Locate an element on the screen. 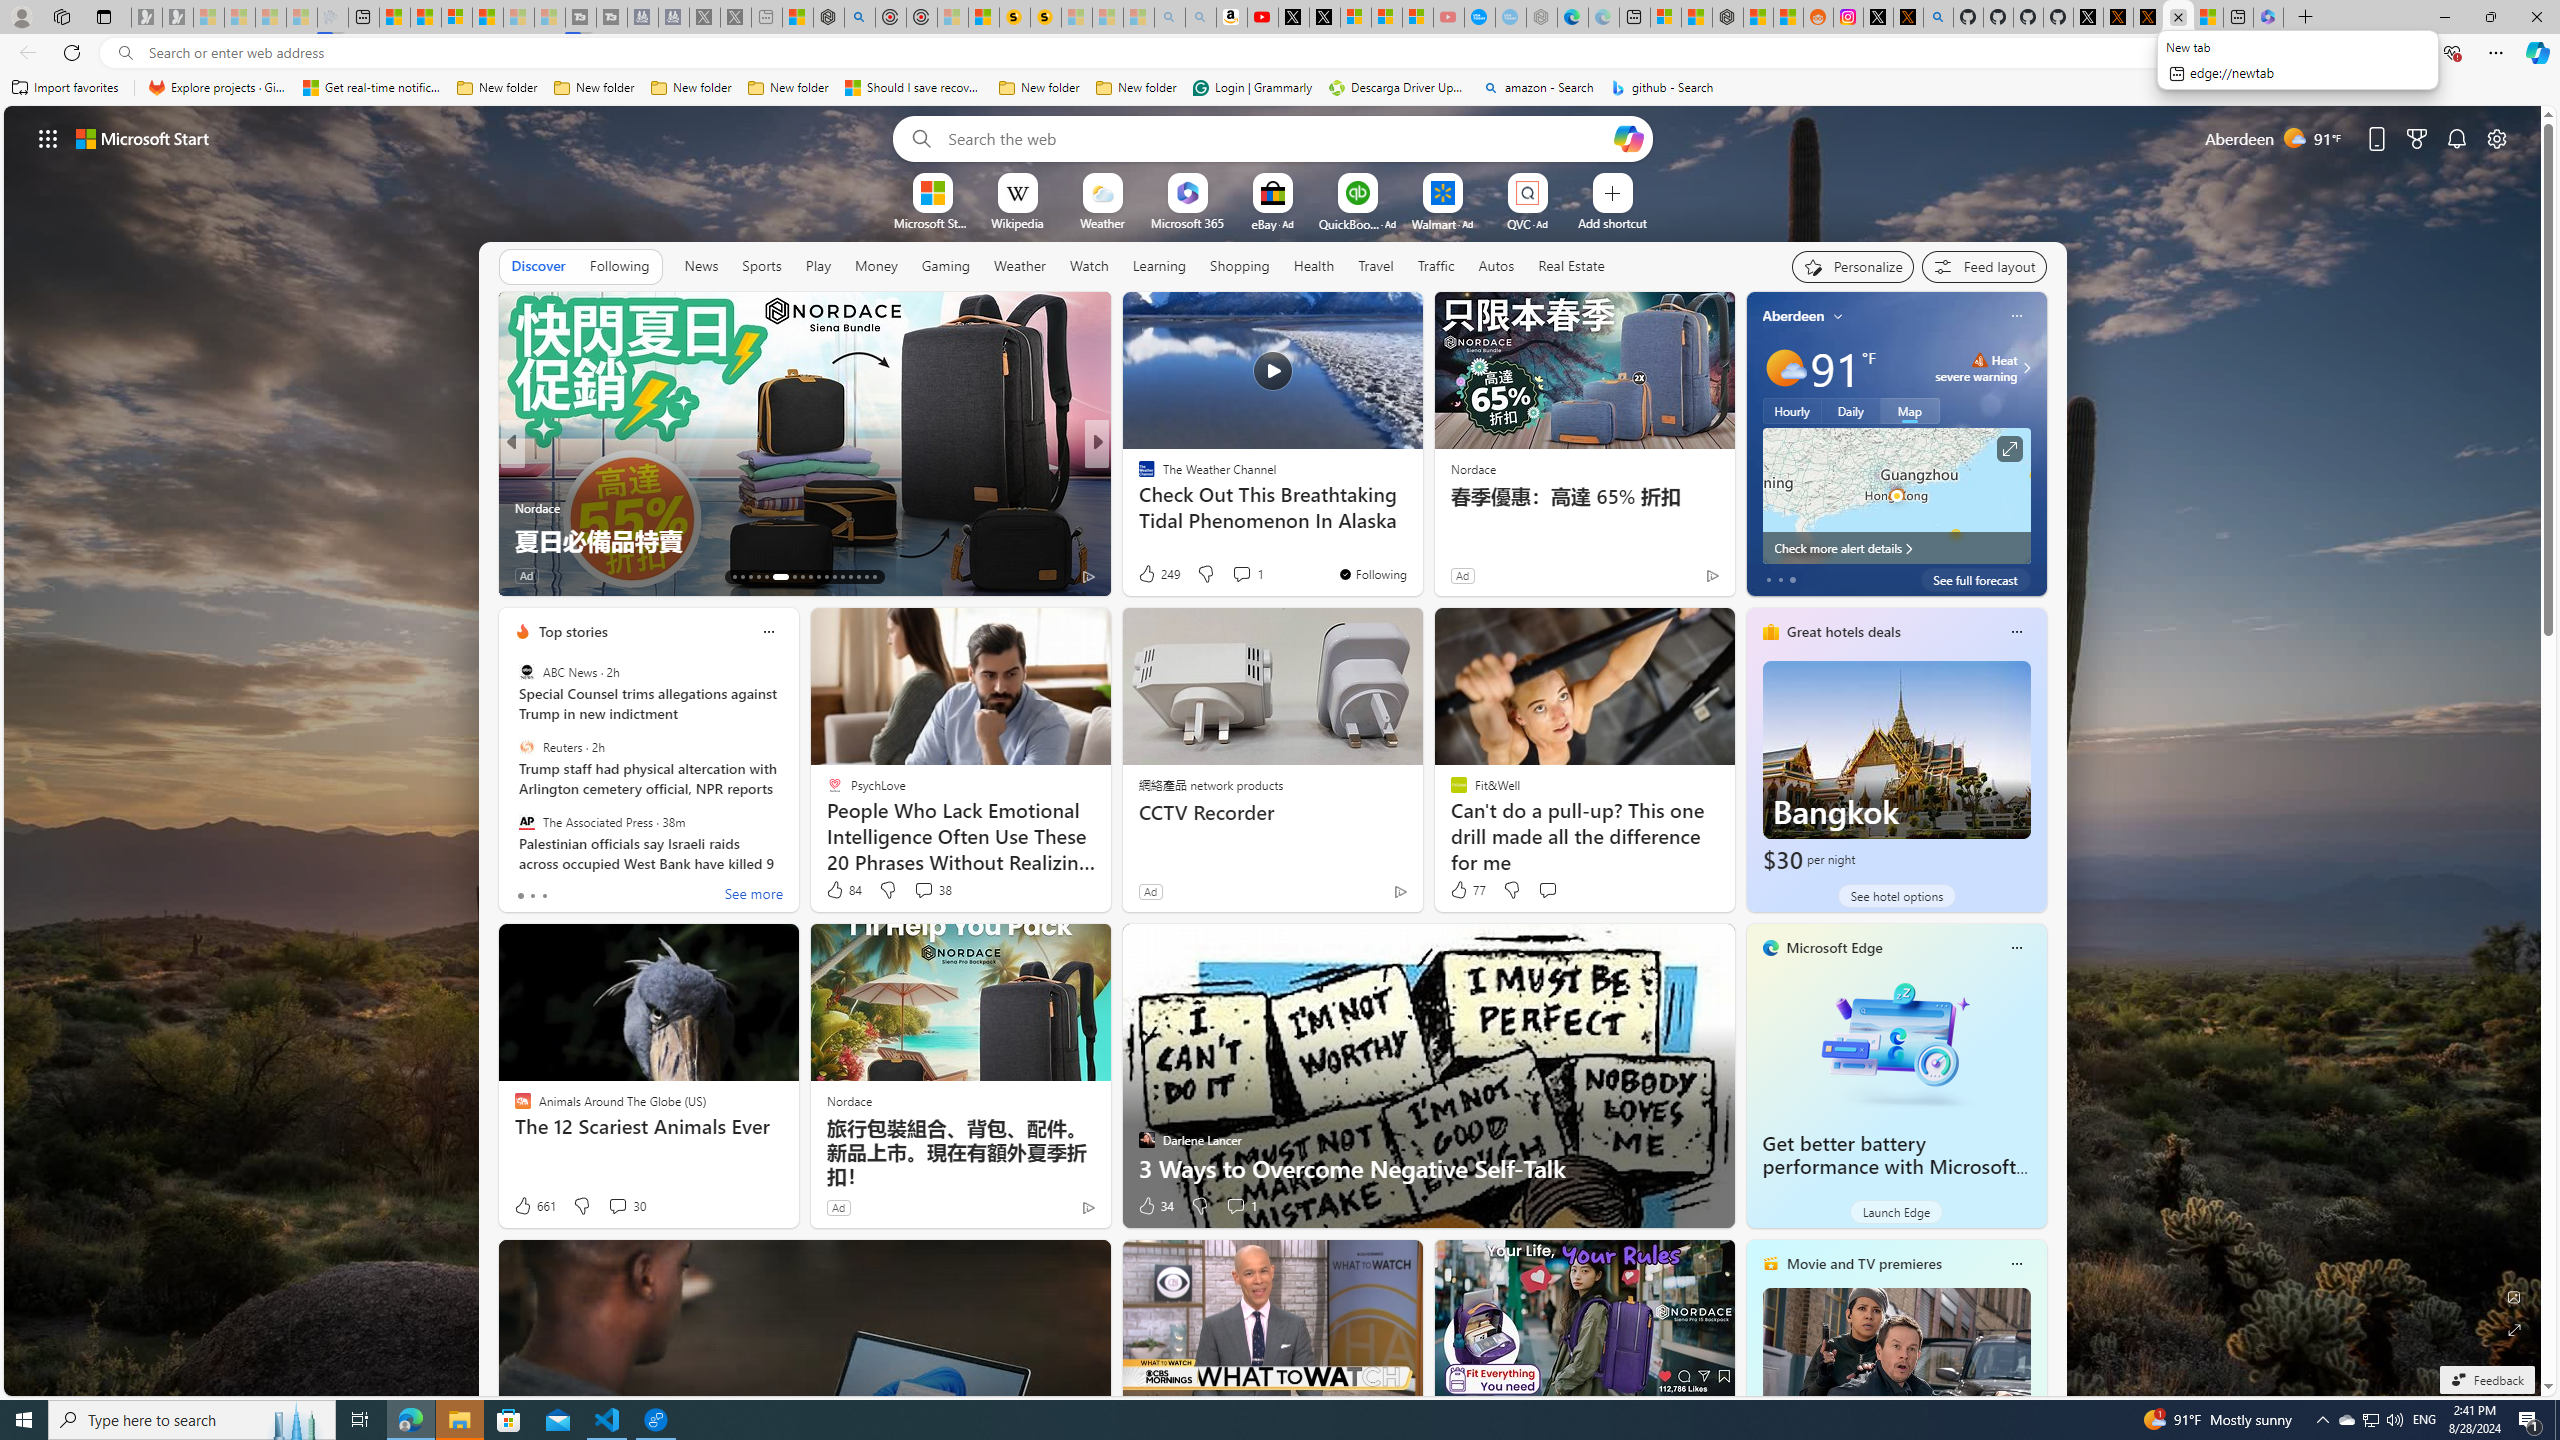 Image resolution: width=2560 pixels, height=1440 pixels. Play is located at coordinates (818, 266).